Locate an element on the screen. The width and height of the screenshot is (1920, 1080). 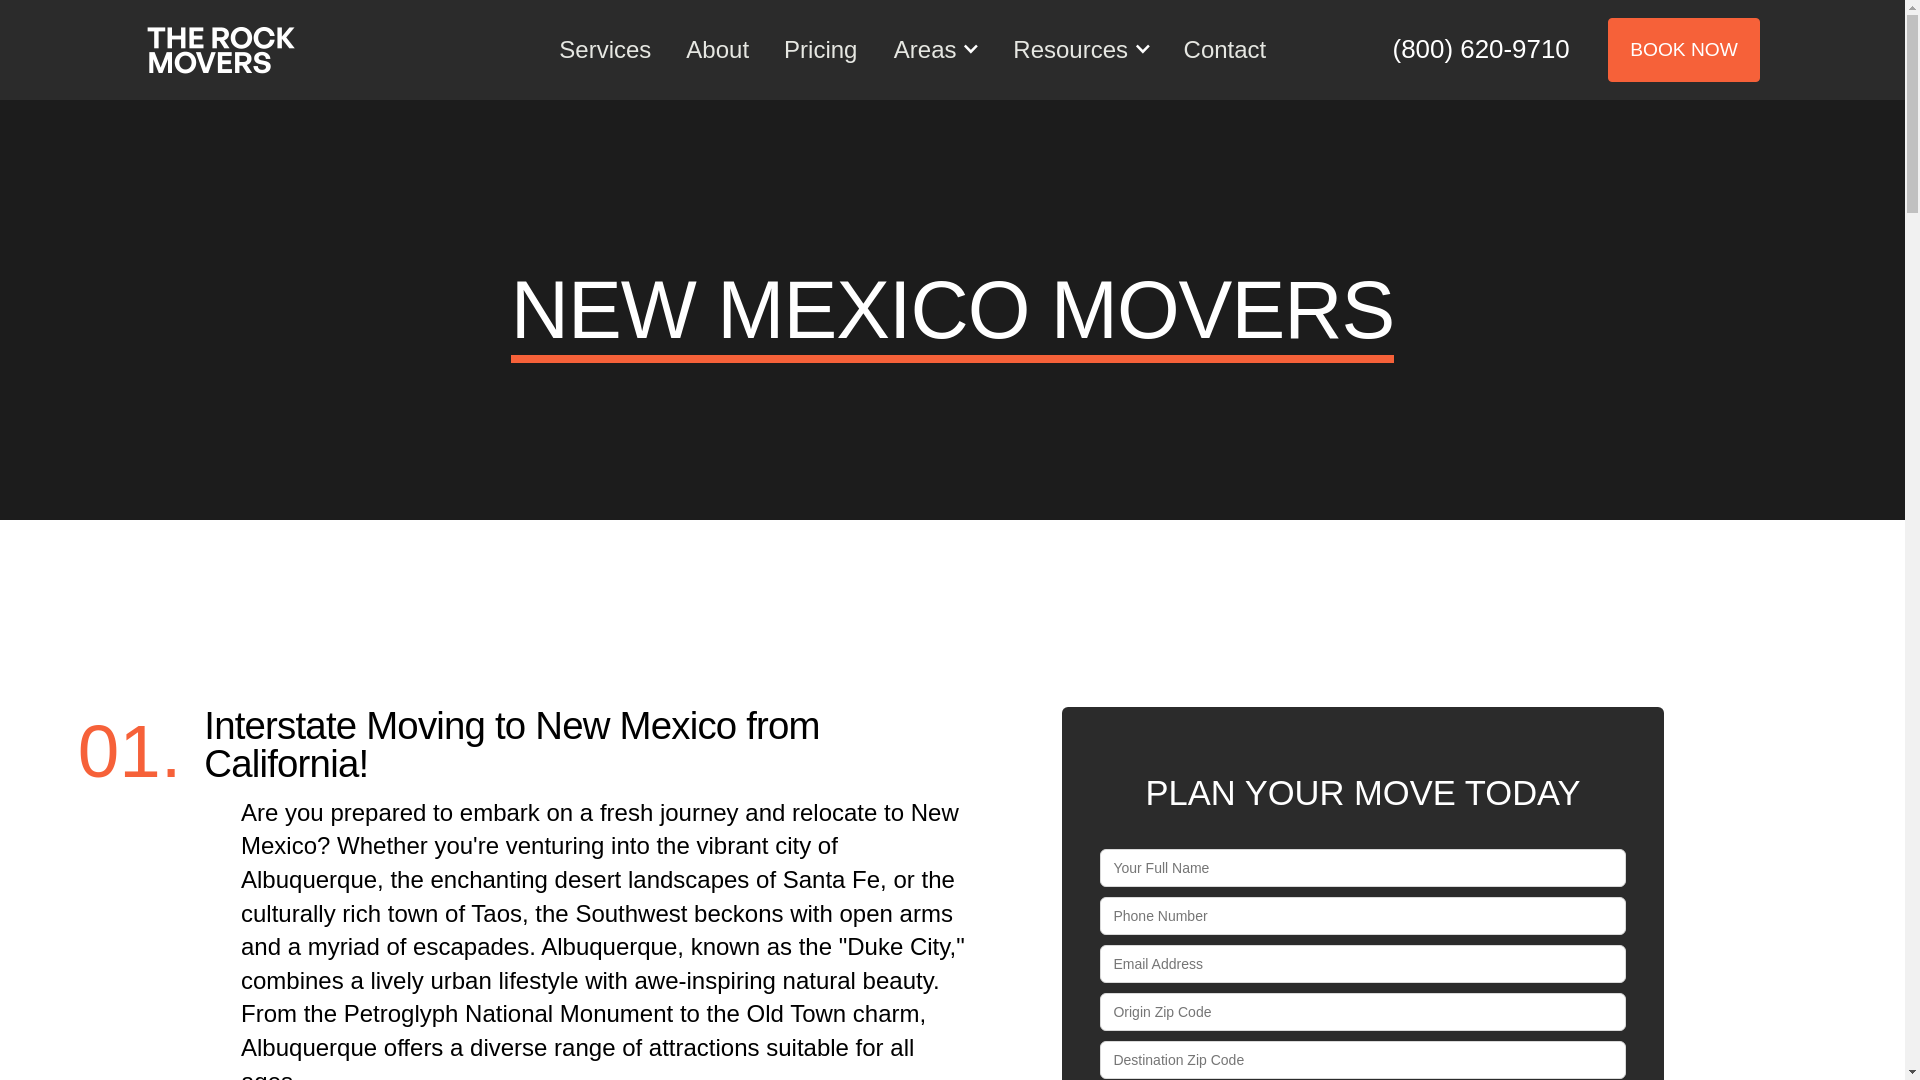
Contact is located at coordinates (1224, 49).